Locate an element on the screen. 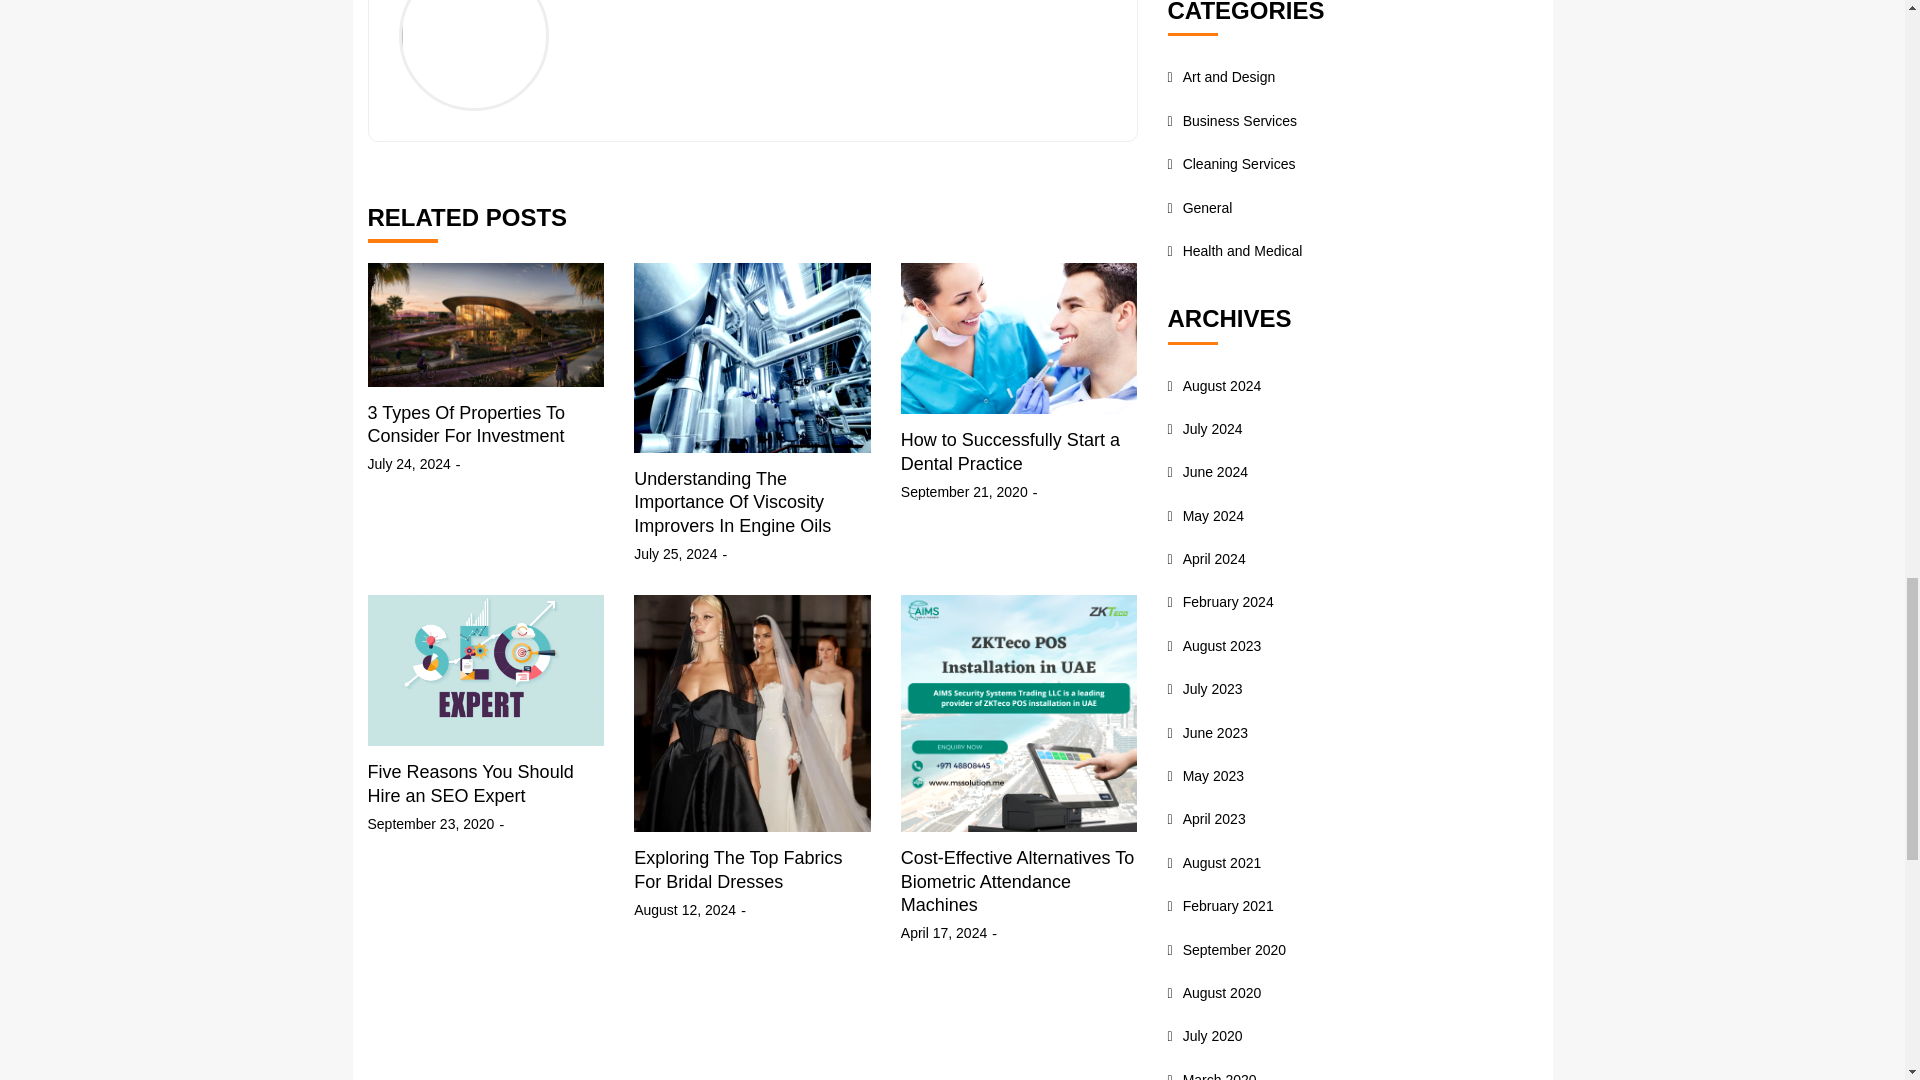 This screenshot has width=1920, height=1080. July 25, 2024 is located at coordinates (674, 554).